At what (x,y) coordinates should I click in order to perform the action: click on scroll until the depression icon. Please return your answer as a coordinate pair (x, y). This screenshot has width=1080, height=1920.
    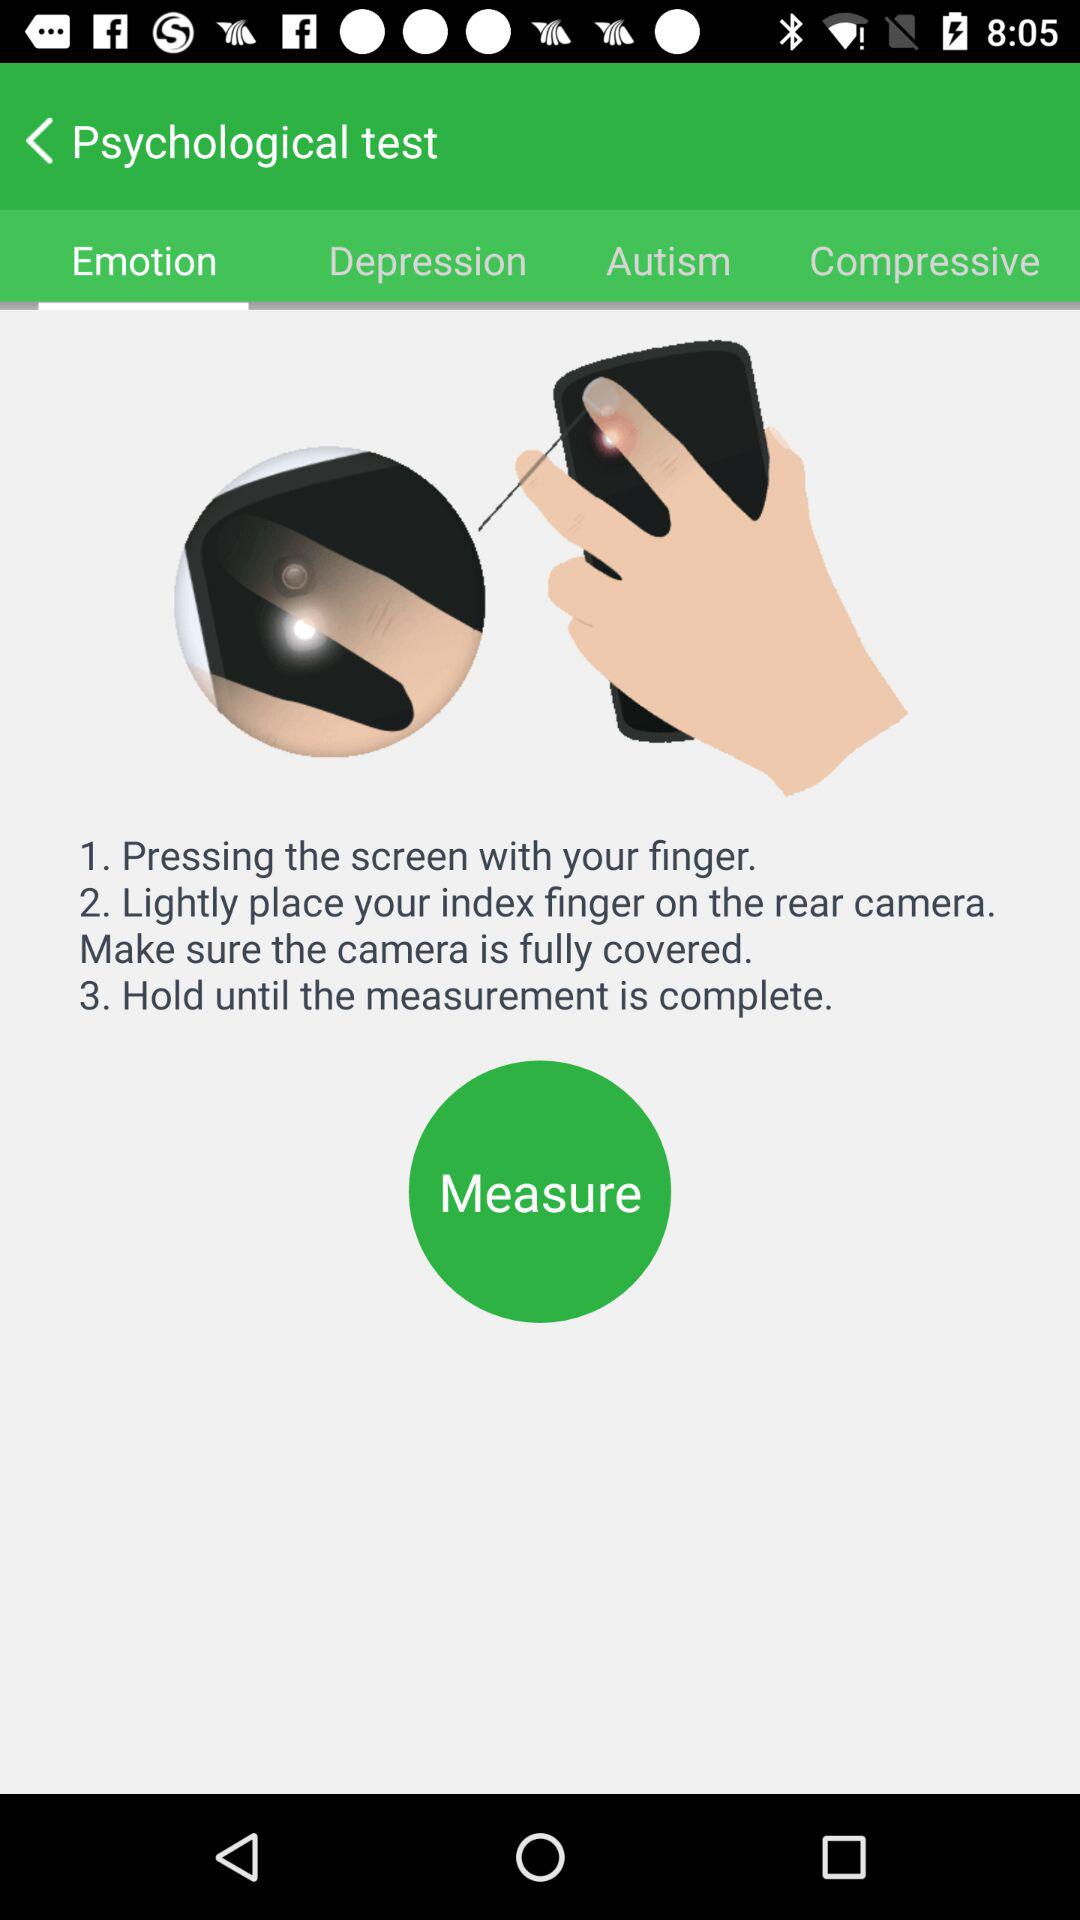
    Looking at the image, I should click on (427, 260).